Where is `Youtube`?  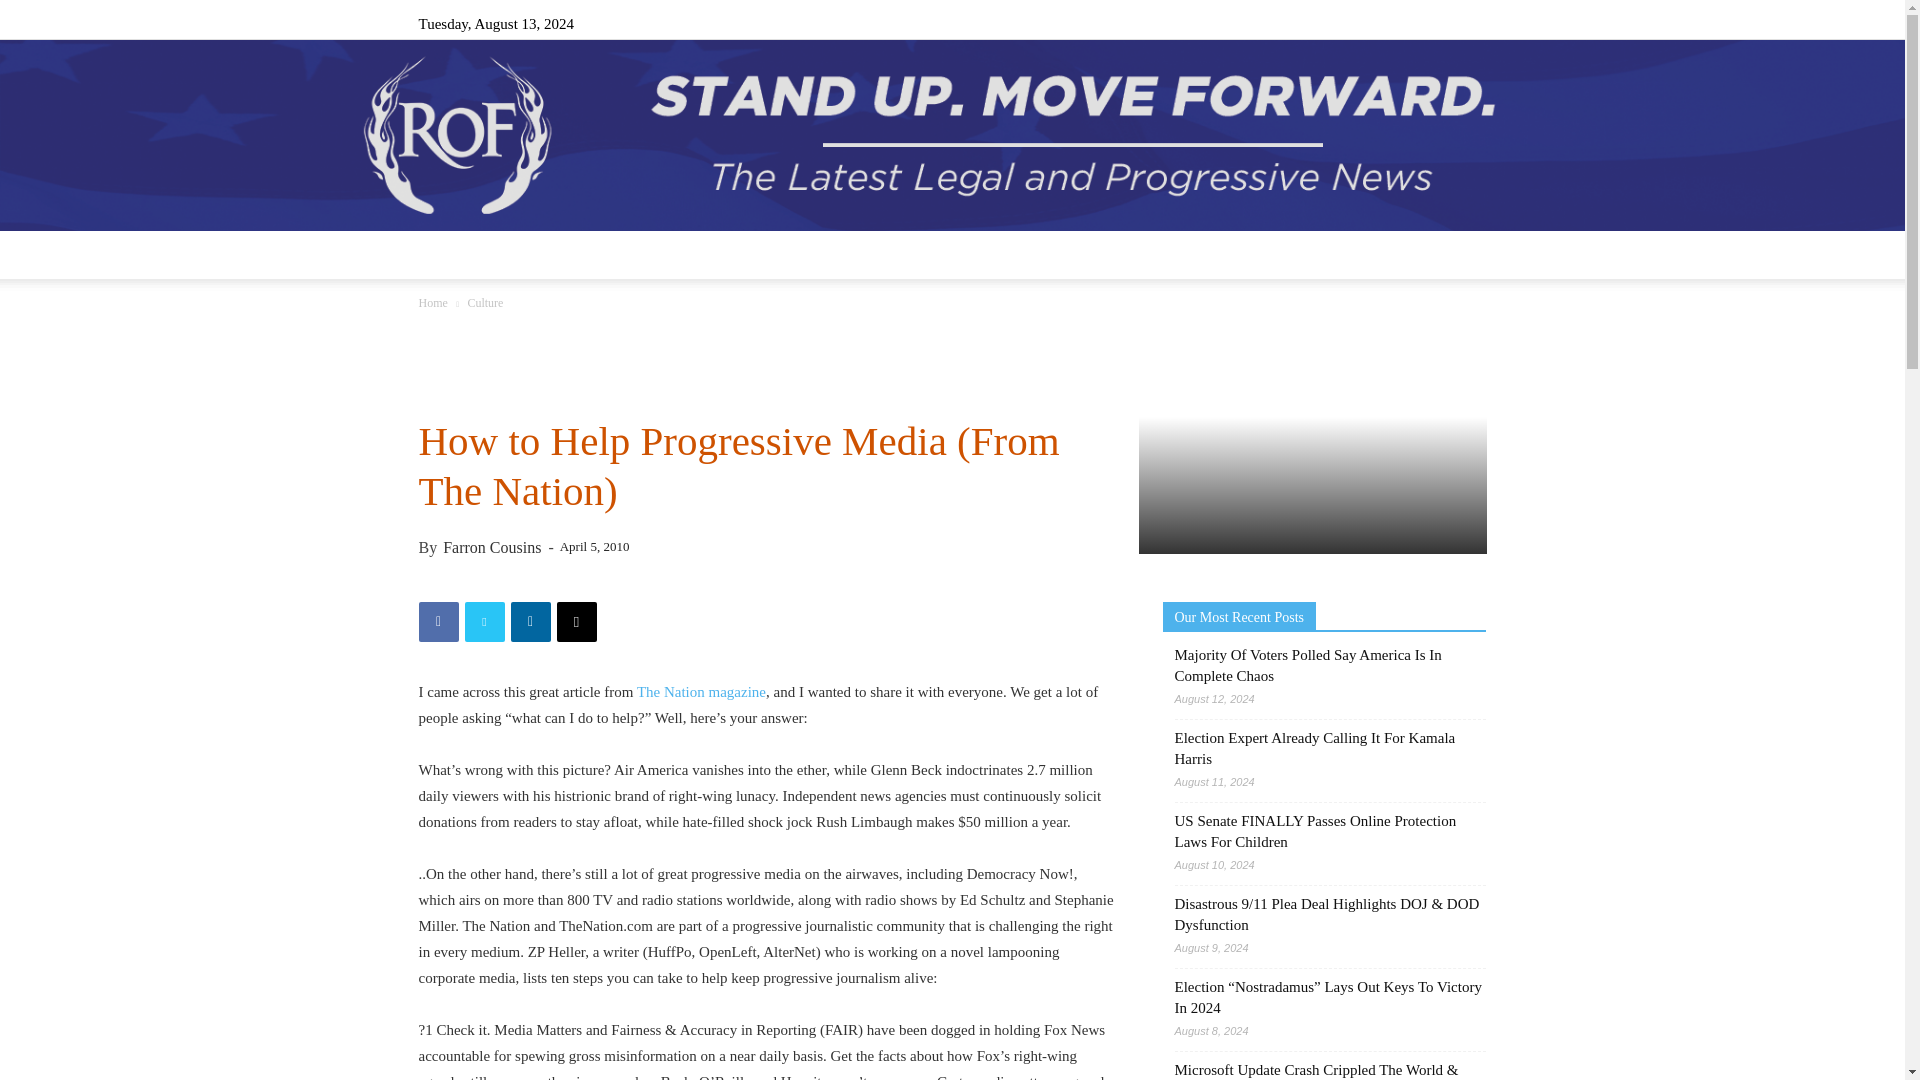
Youtube is located at coordinates (1470, 23).